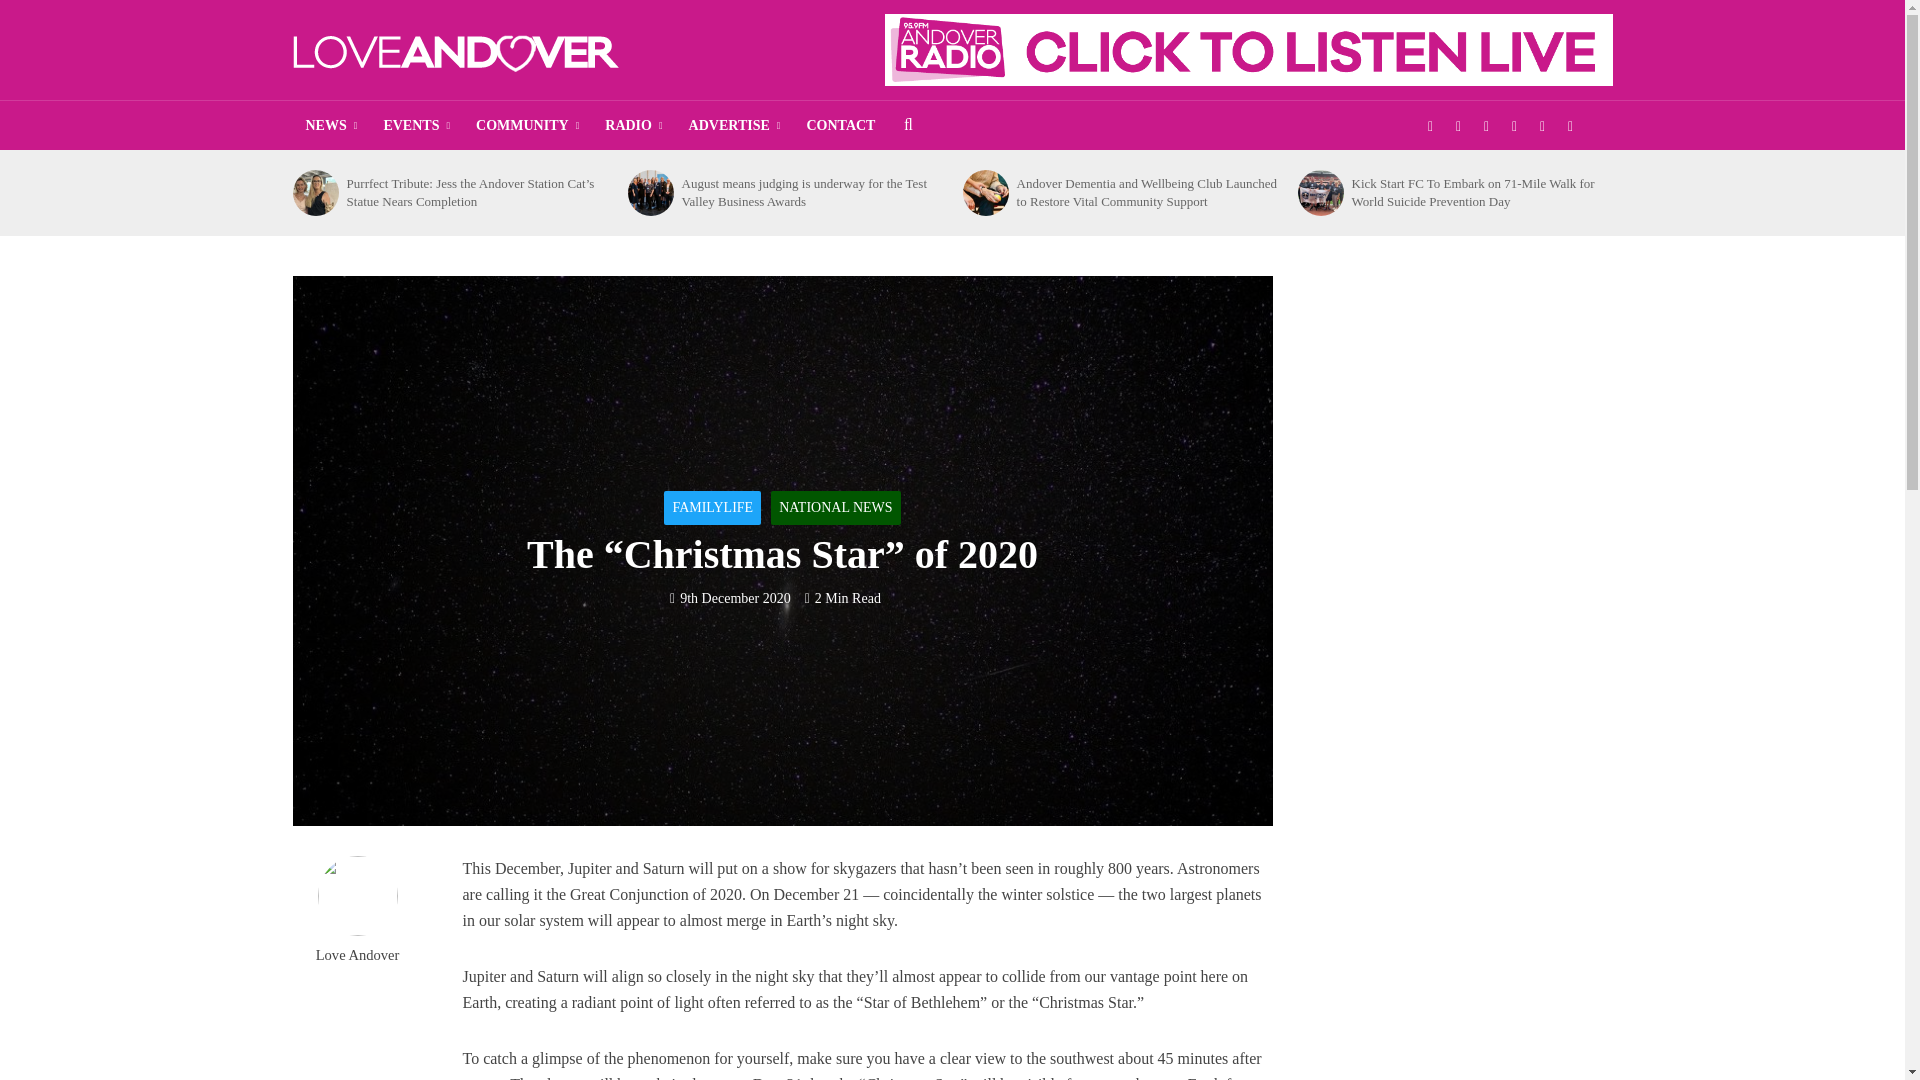 This screenshot has height=1080, width=1920. What do you see at coordinates (526, 126) in the screenshot?
I see `COMMUNITY` at bounding box center [526, 126].